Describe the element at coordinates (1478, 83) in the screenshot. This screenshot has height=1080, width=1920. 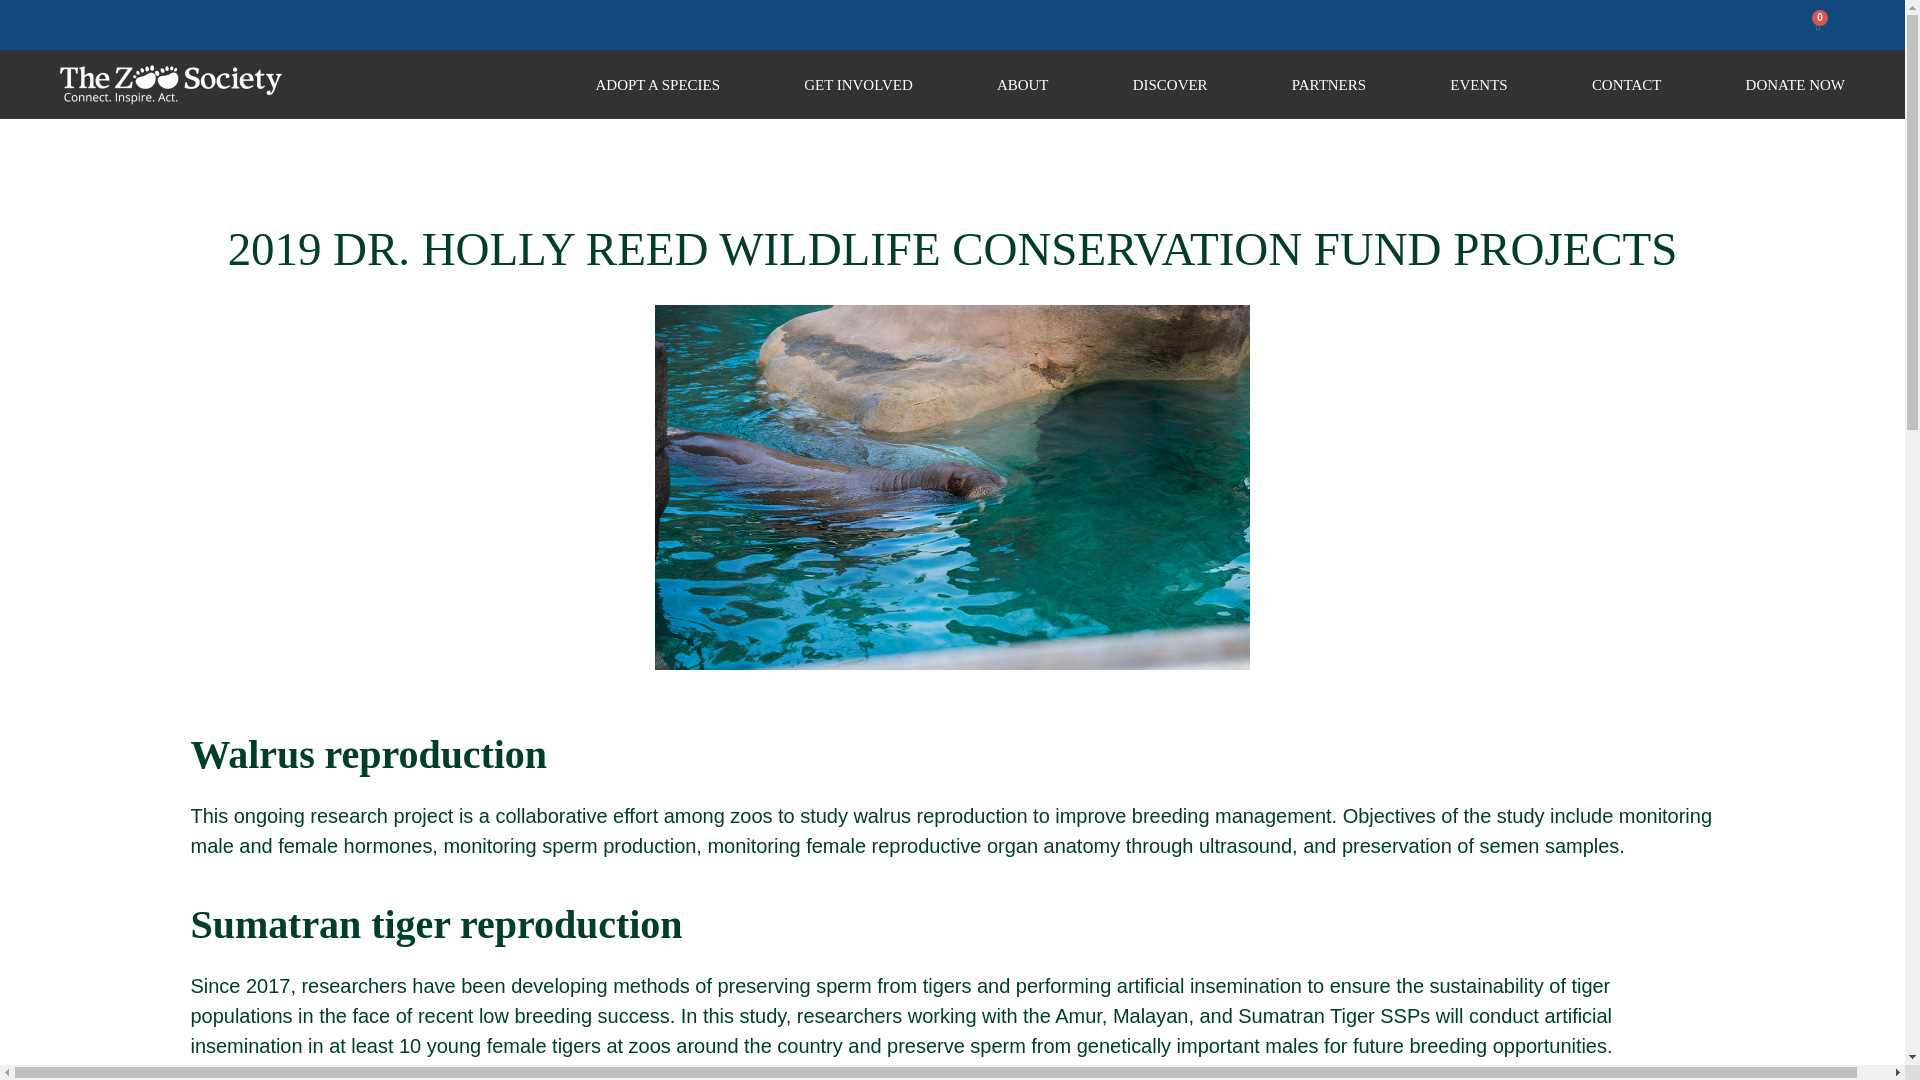
I see `EVENTS` at that location.